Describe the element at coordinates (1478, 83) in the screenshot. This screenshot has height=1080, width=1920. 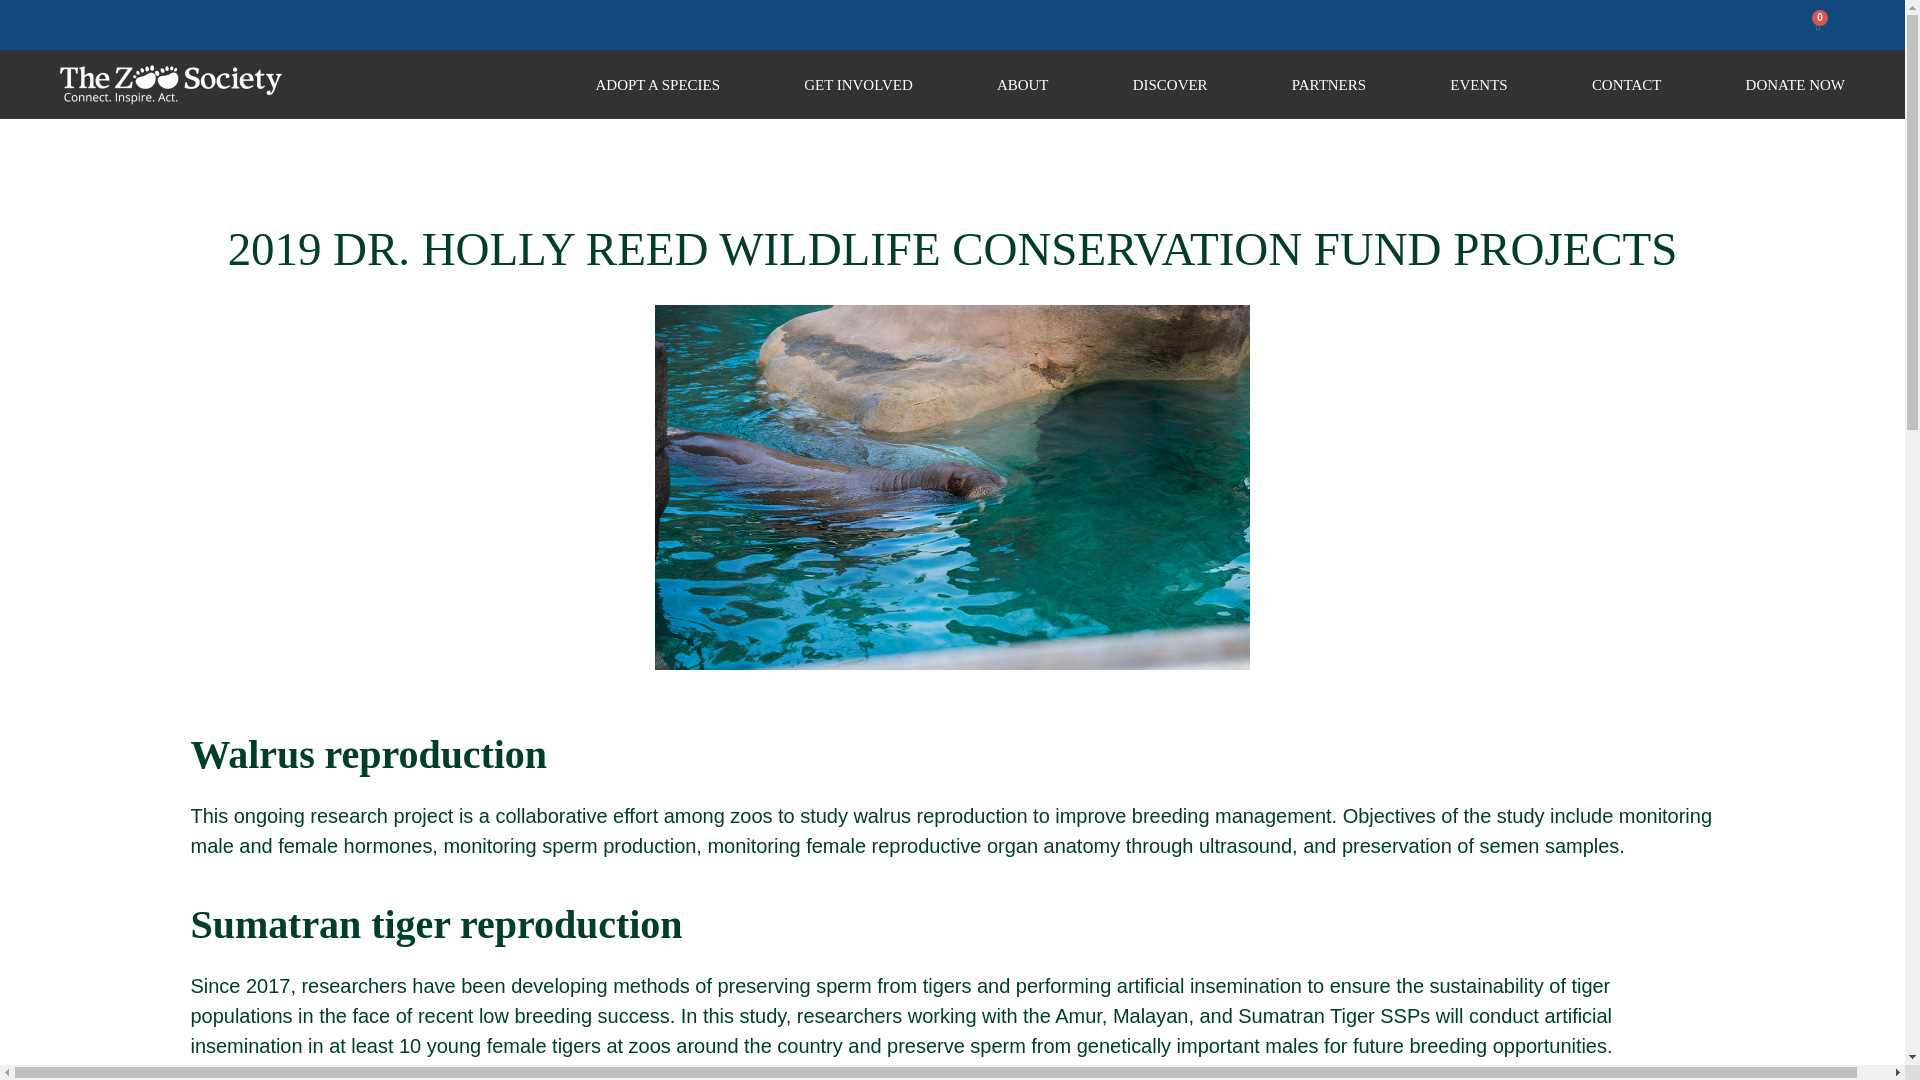
I see `EVENTS` at that location.